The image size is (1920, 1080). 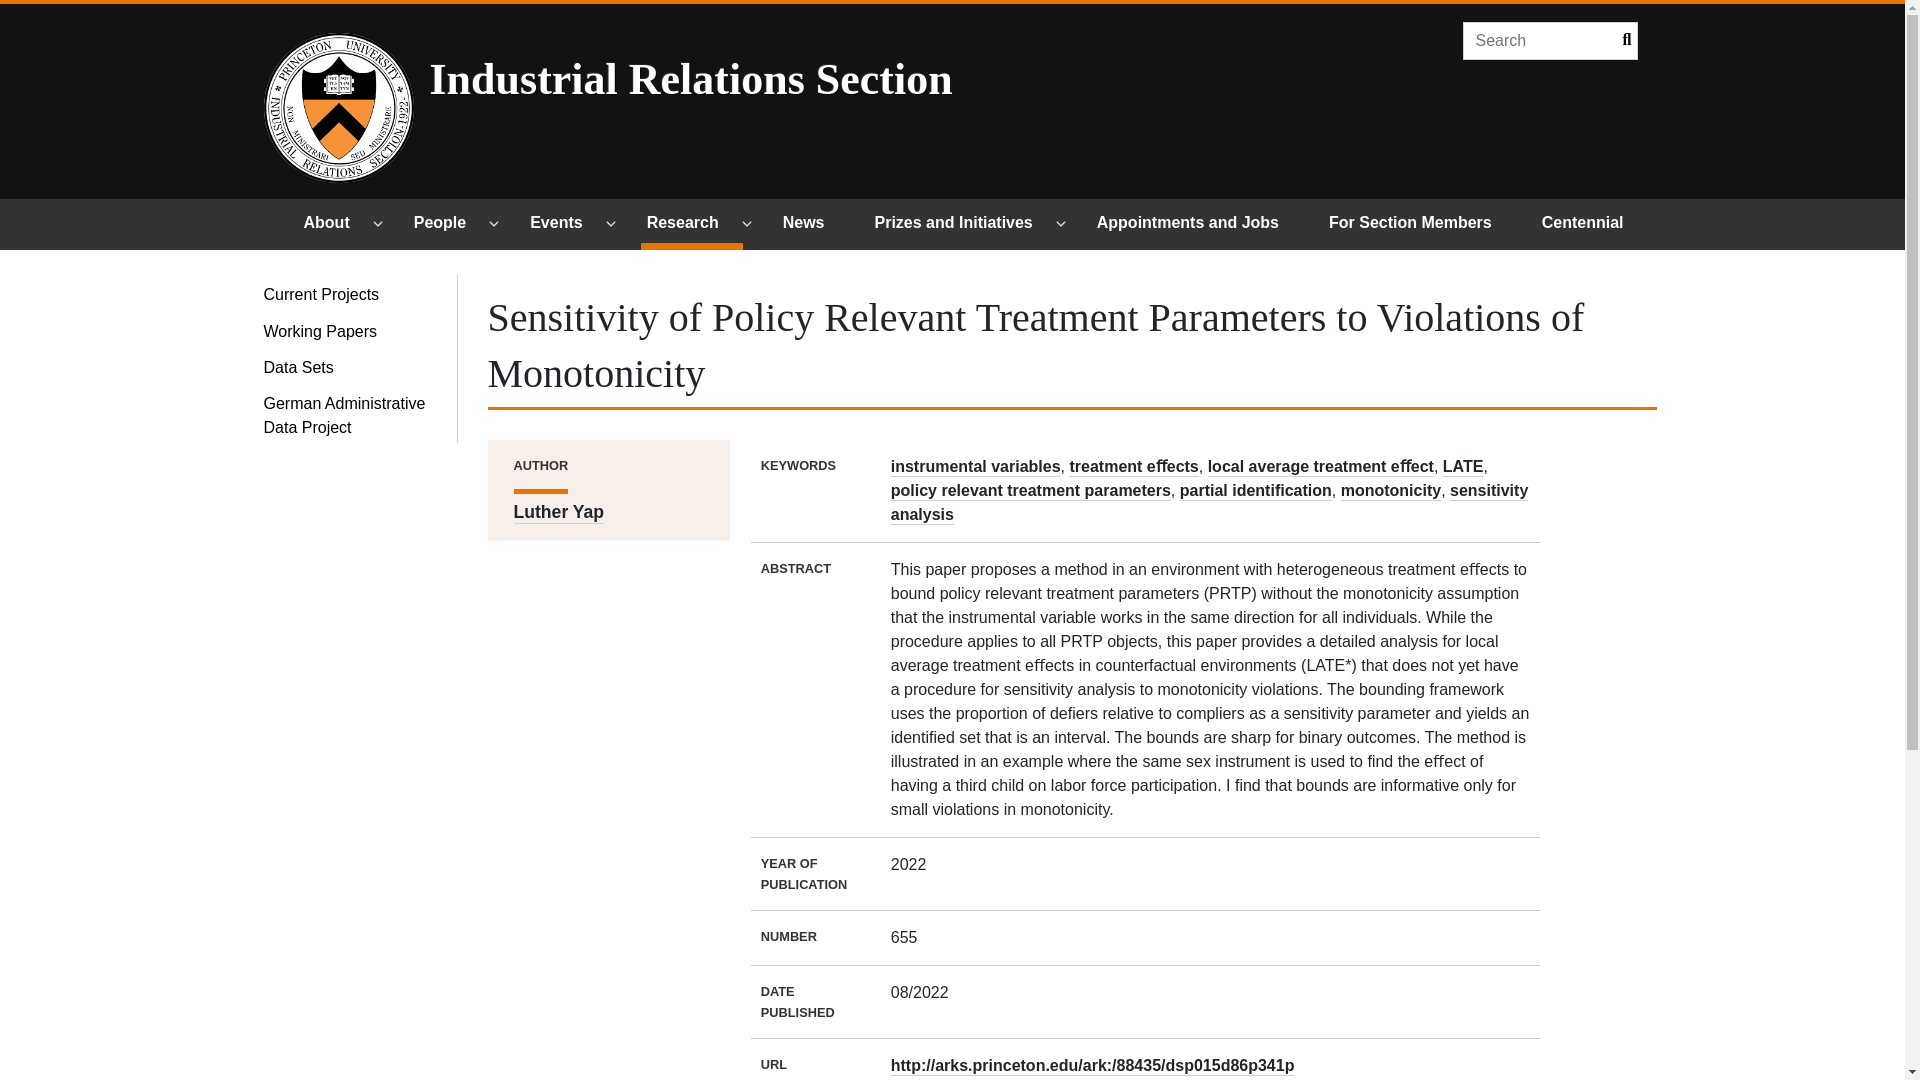 What do you see at coordinates (1196, 224) in the screenshot?
I see `Accepting applications for scholars and staff` at bounding box center [1196, 224].